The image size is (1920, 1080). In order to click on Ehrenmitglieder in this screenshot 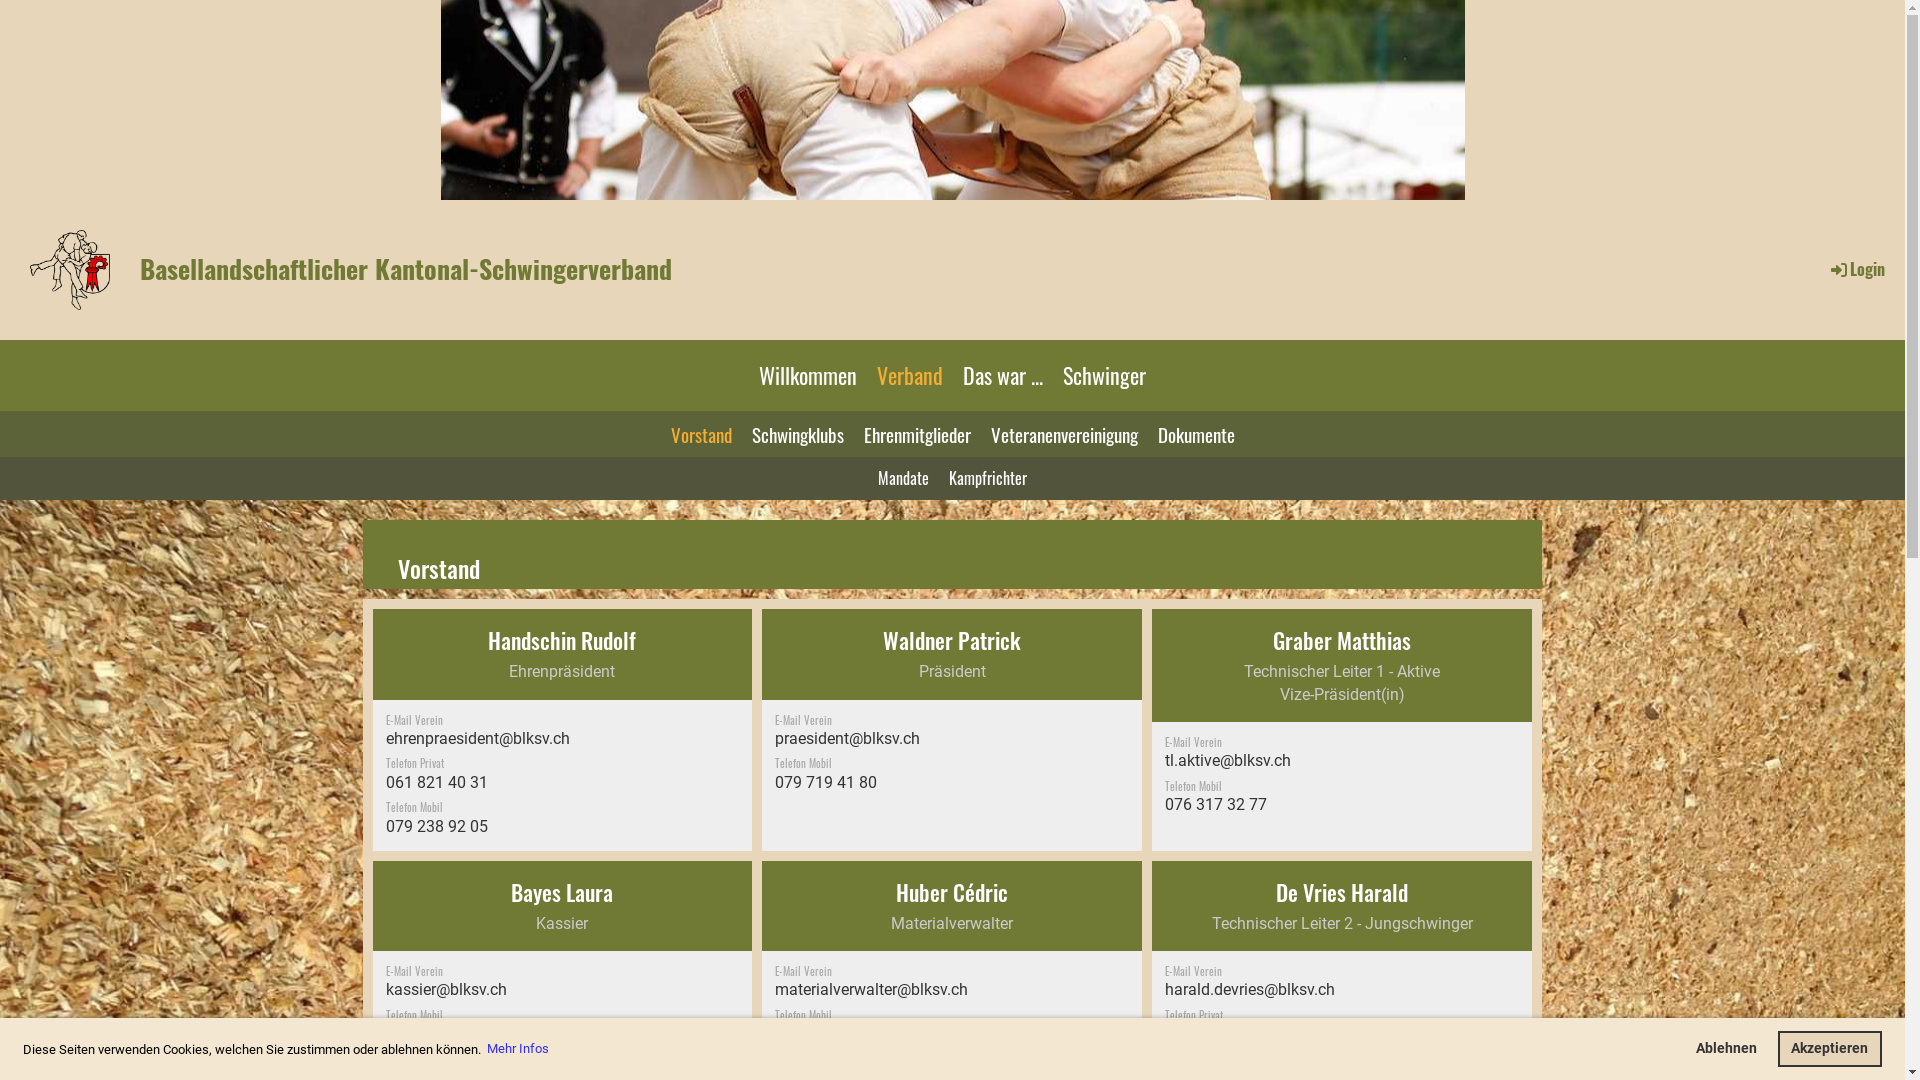, I will do `click(918, 434)`.